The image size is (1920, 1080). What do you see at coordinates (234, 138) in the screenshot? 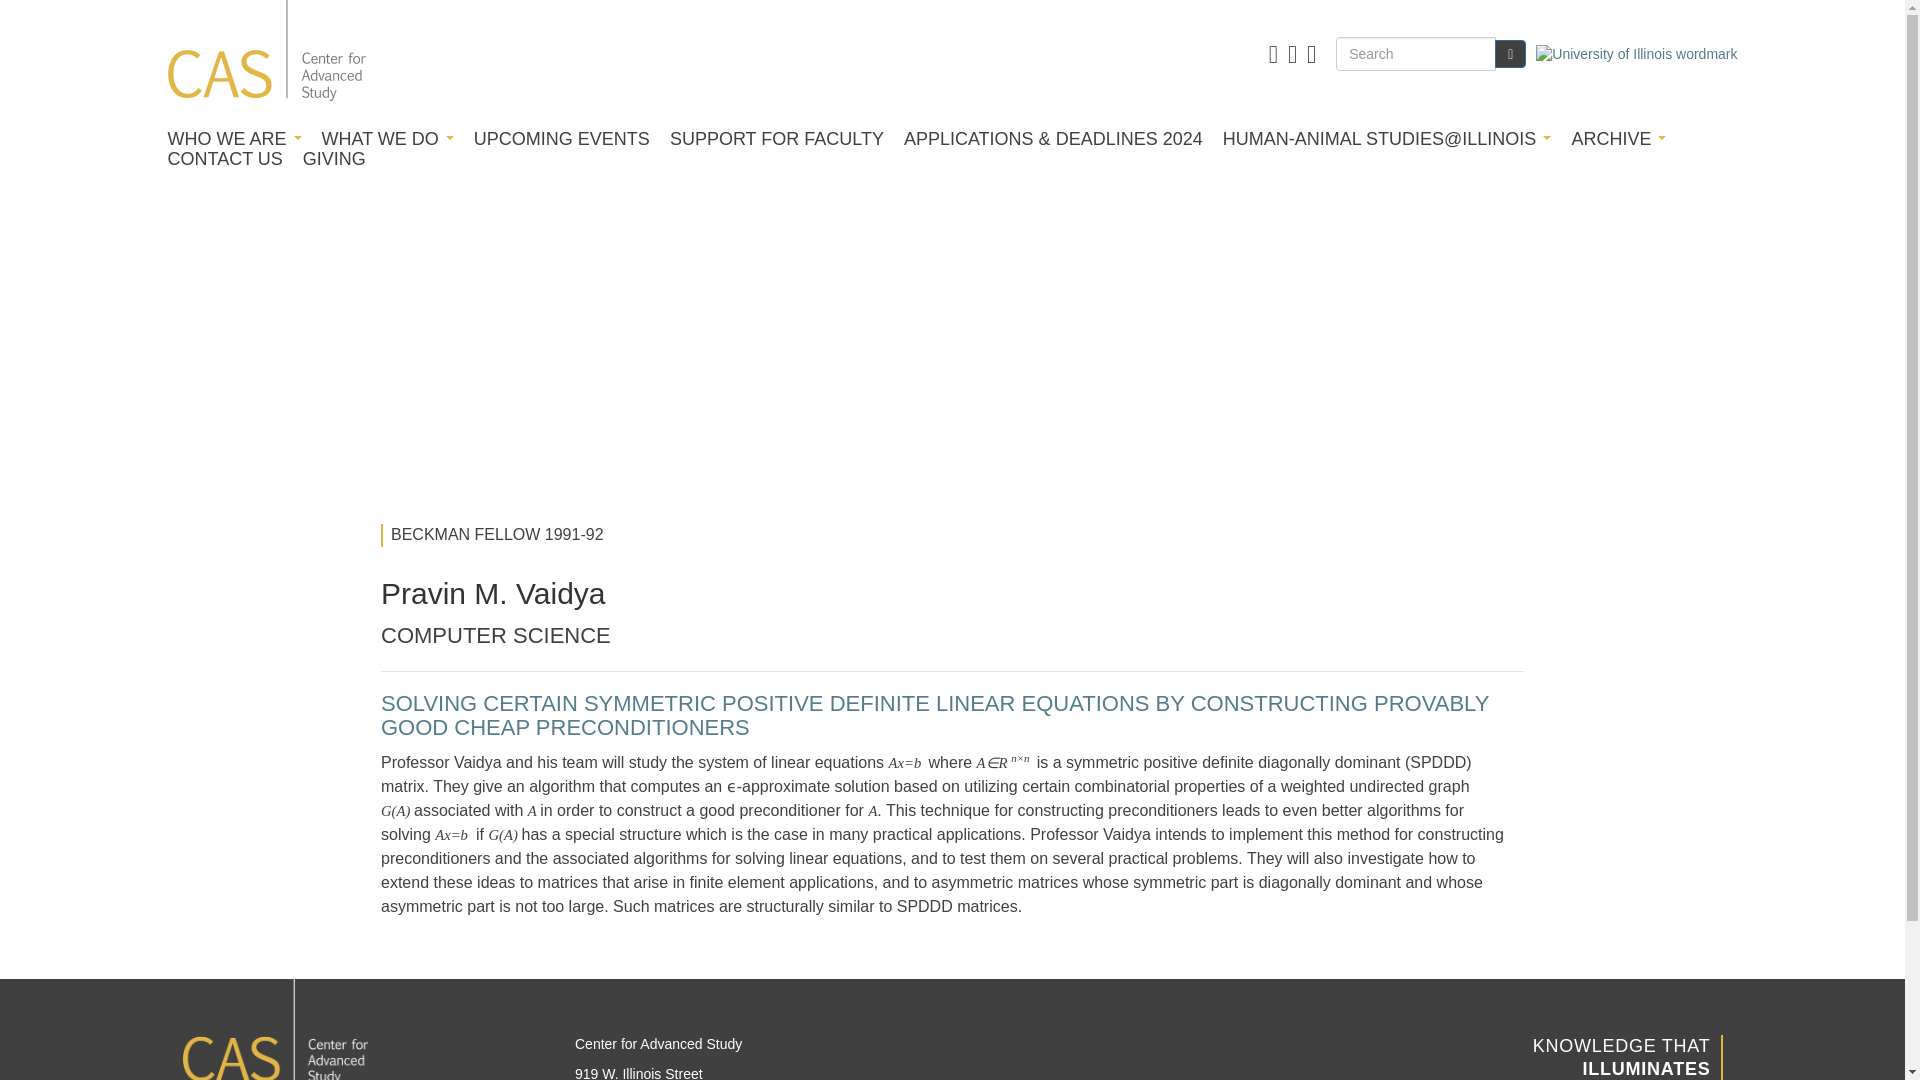
I see `WHO WE ARE` at bounding box center [234, 138].